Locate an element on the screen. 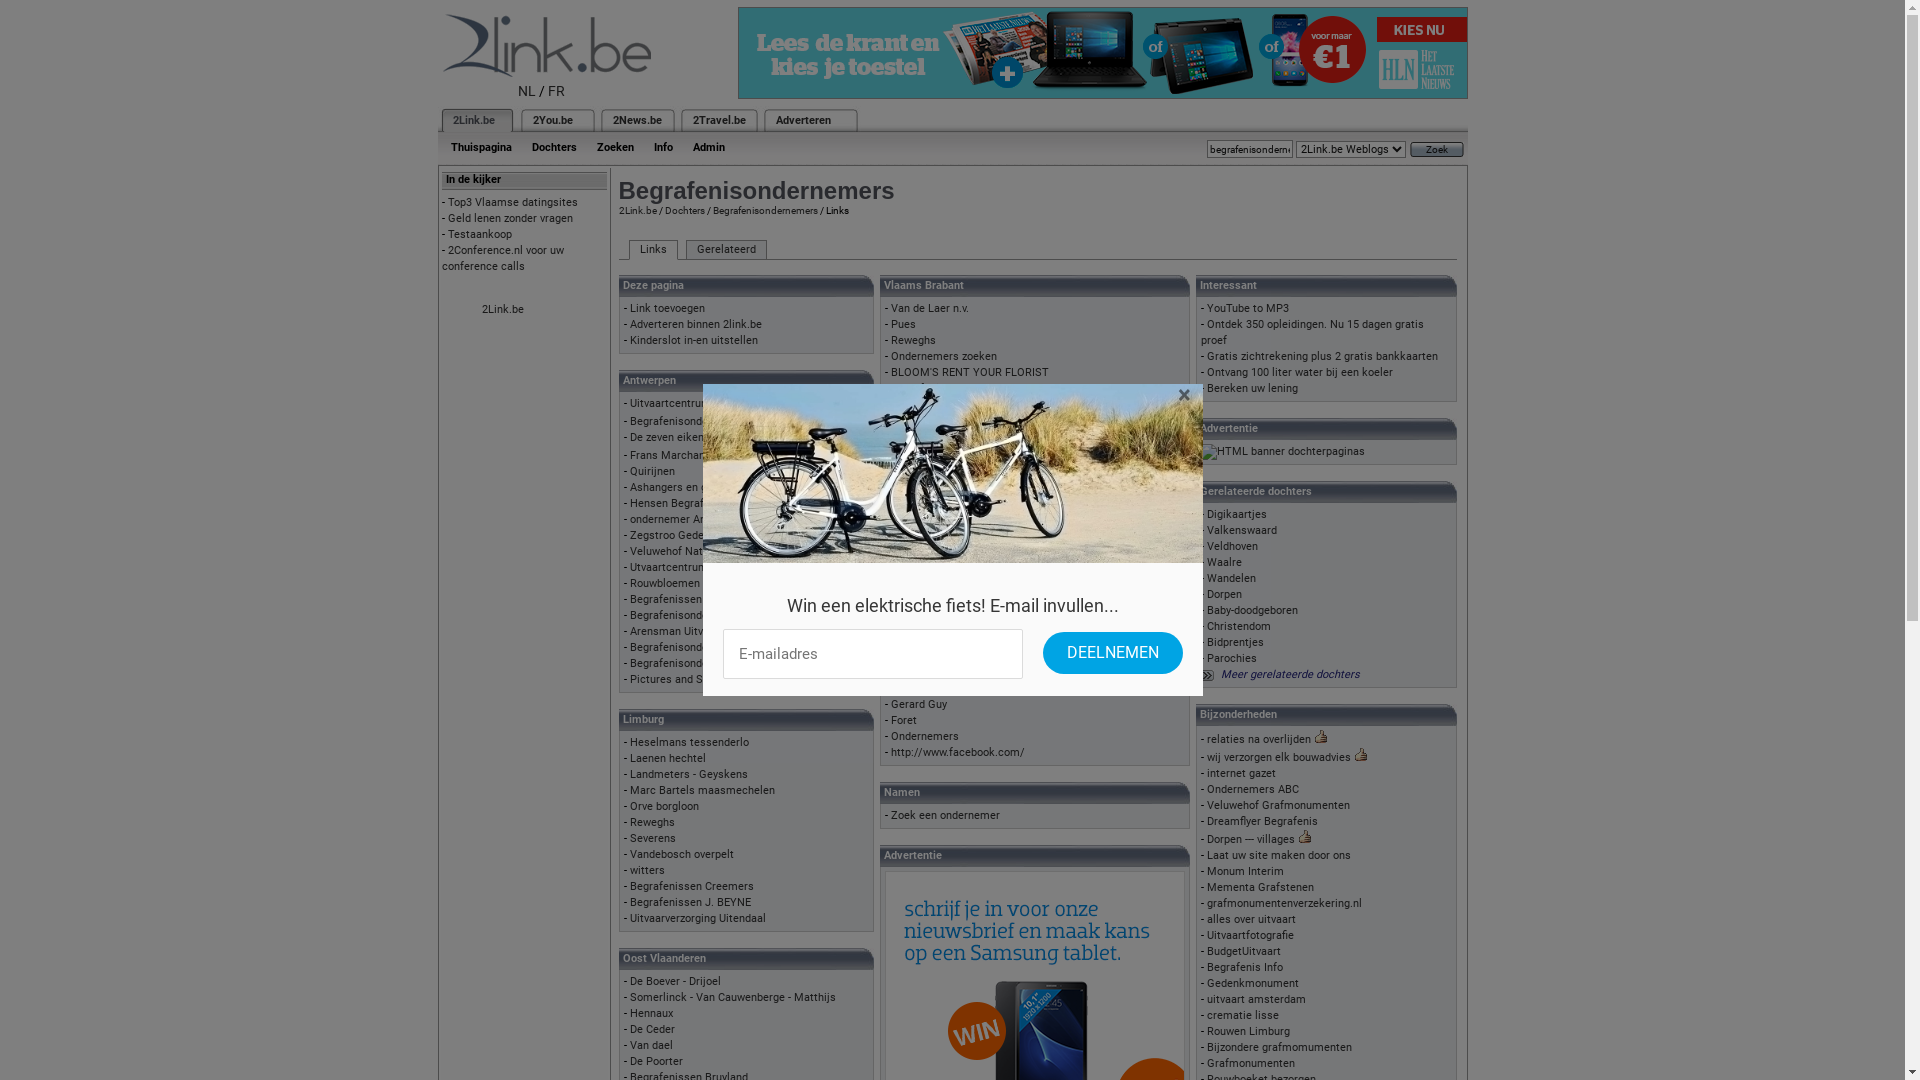 The width and height of the screenshot is (1920, 1080). De Poorter is located at coordinates (656, 1062).